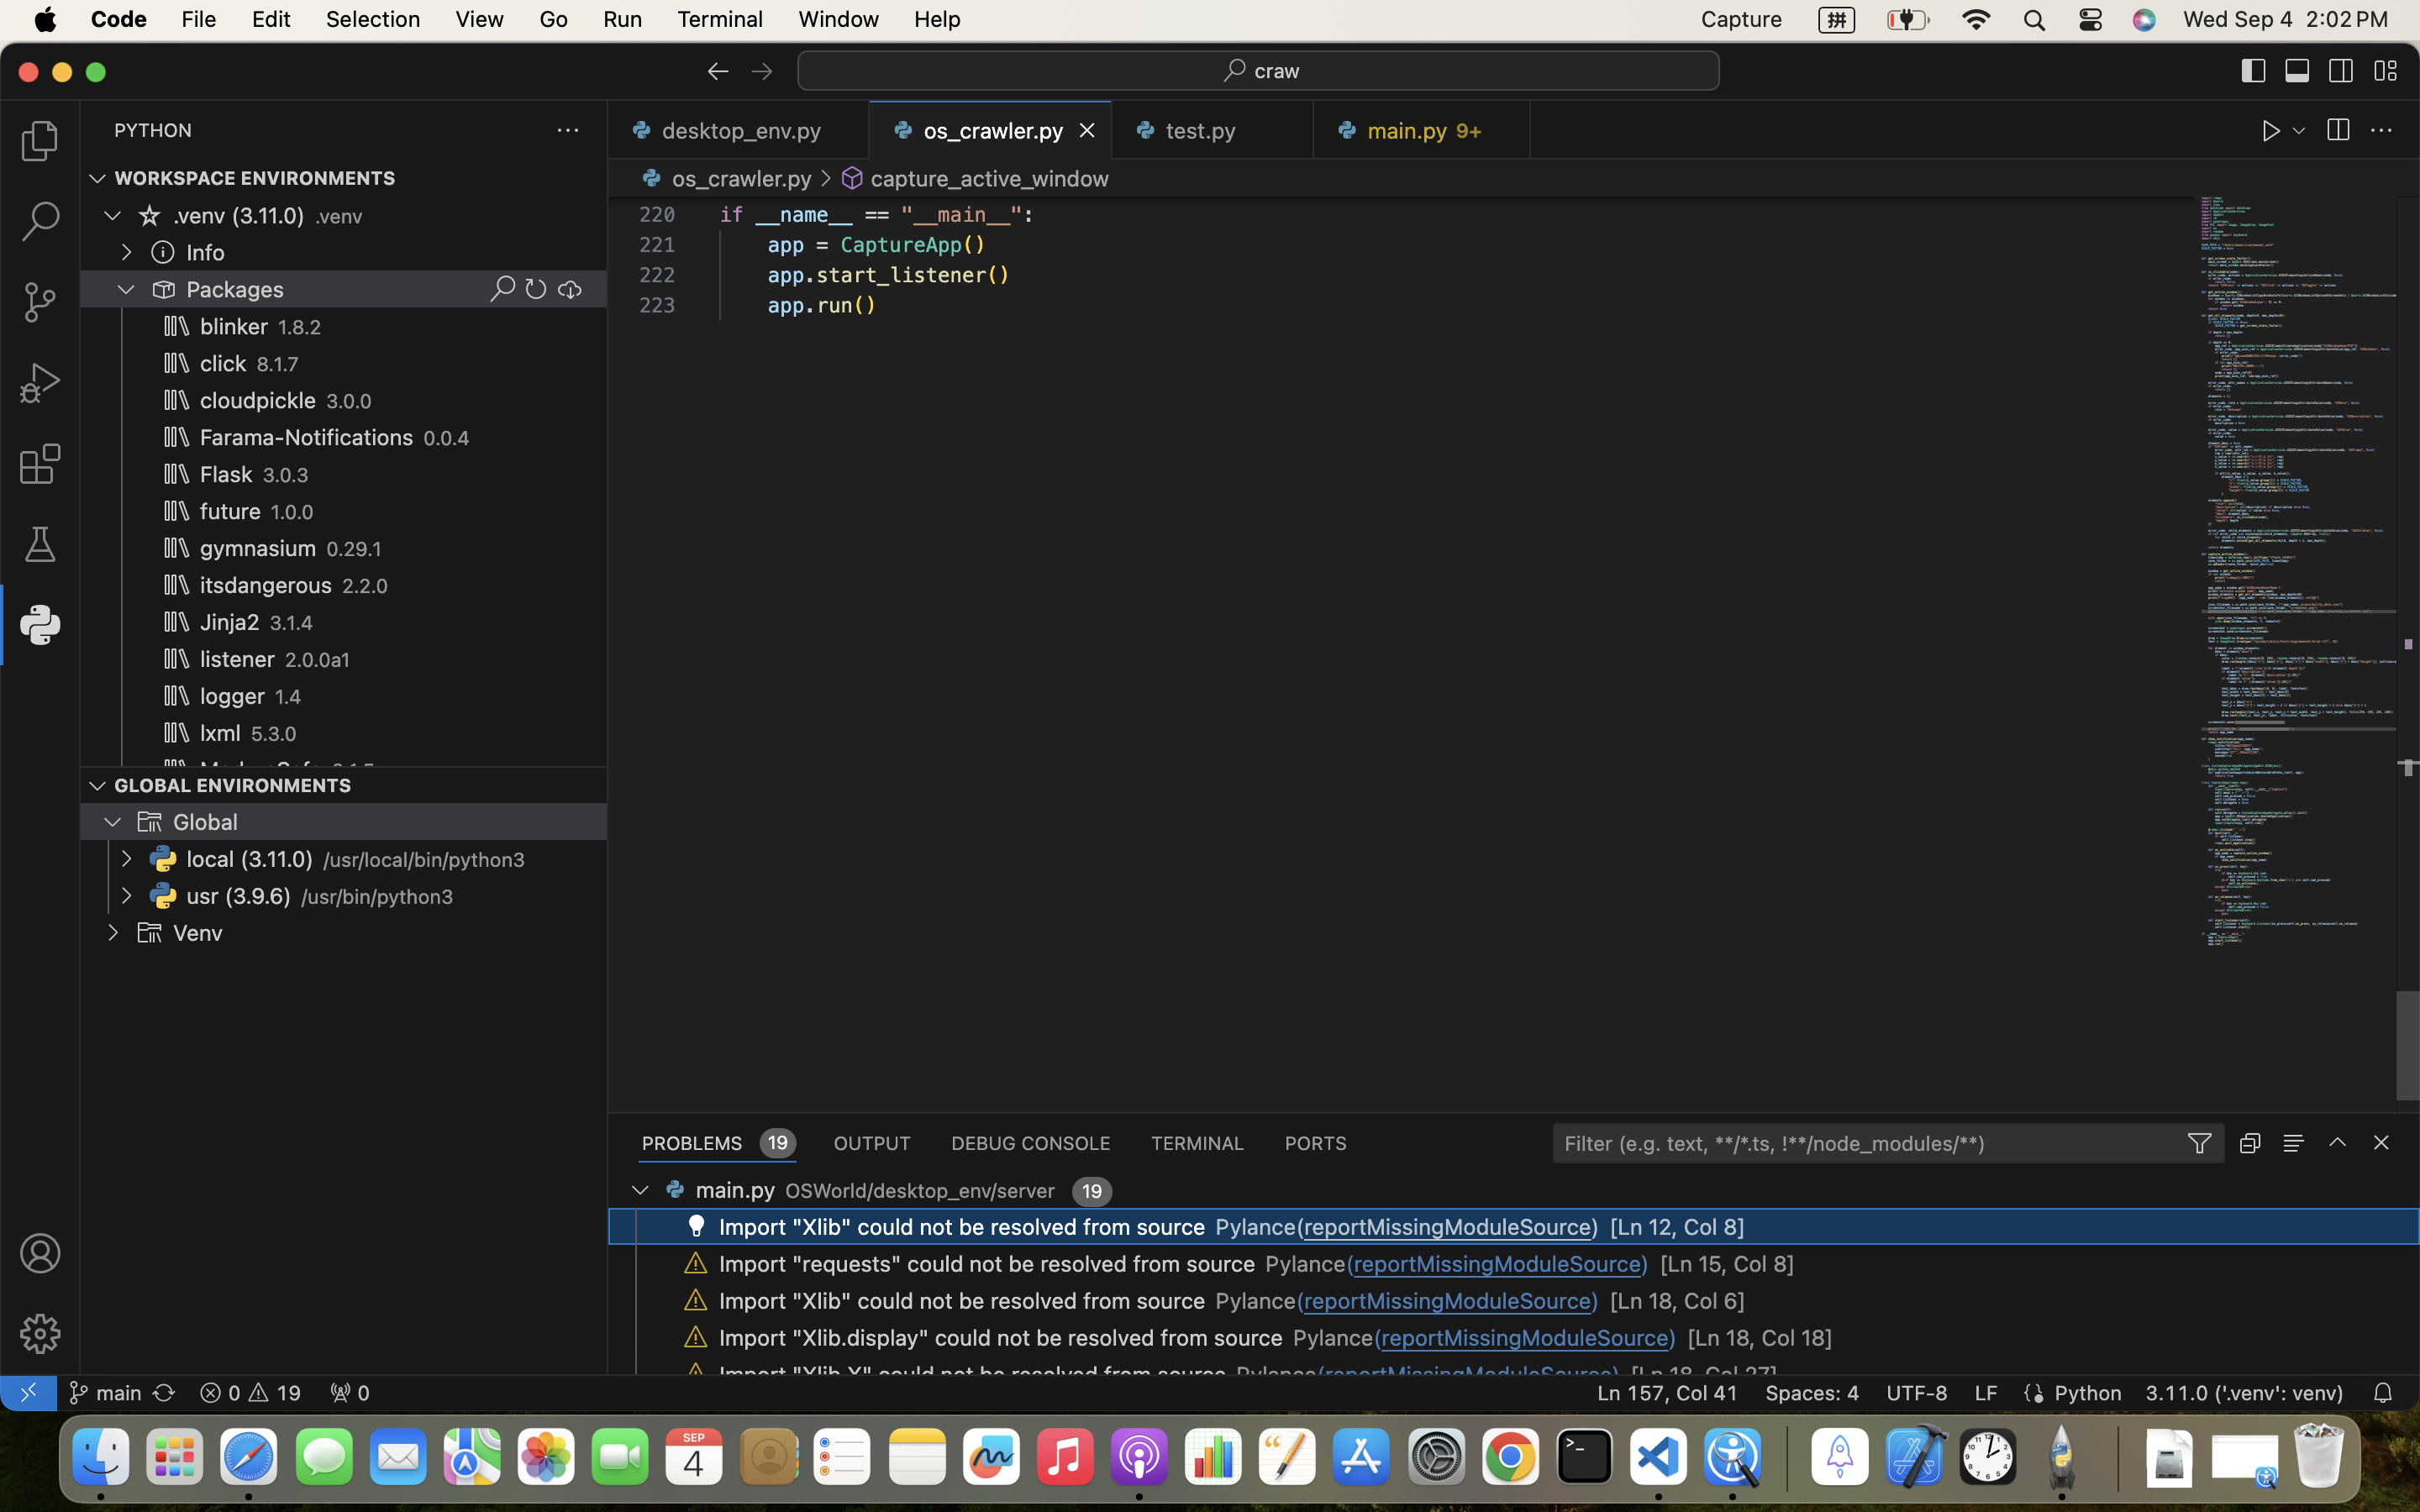 Image resolution: width=2420 pixels, height=1512 pixels. Describe the element at coordinates (292, 512) in the screenshot. I see `1.0.0` at that location.